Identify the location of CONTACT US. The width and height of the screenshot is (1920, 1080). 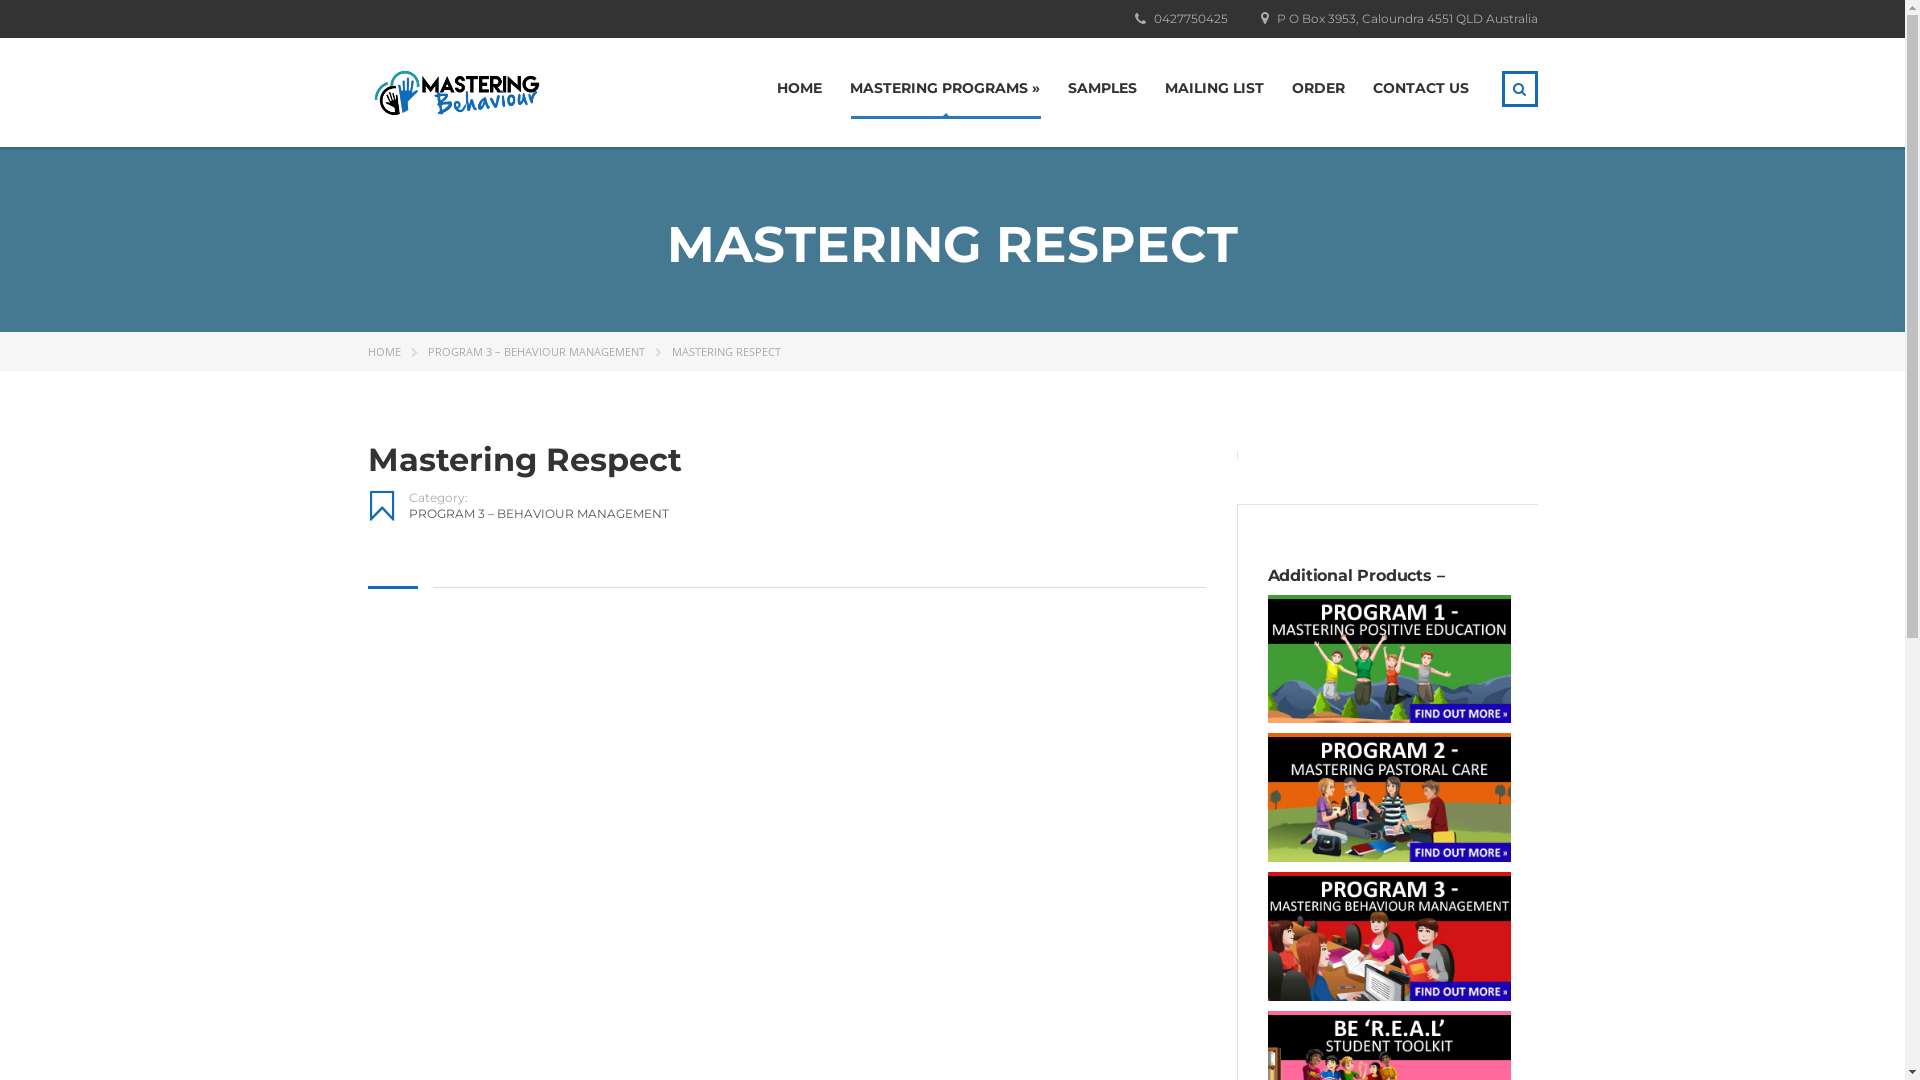
(1420, 88).